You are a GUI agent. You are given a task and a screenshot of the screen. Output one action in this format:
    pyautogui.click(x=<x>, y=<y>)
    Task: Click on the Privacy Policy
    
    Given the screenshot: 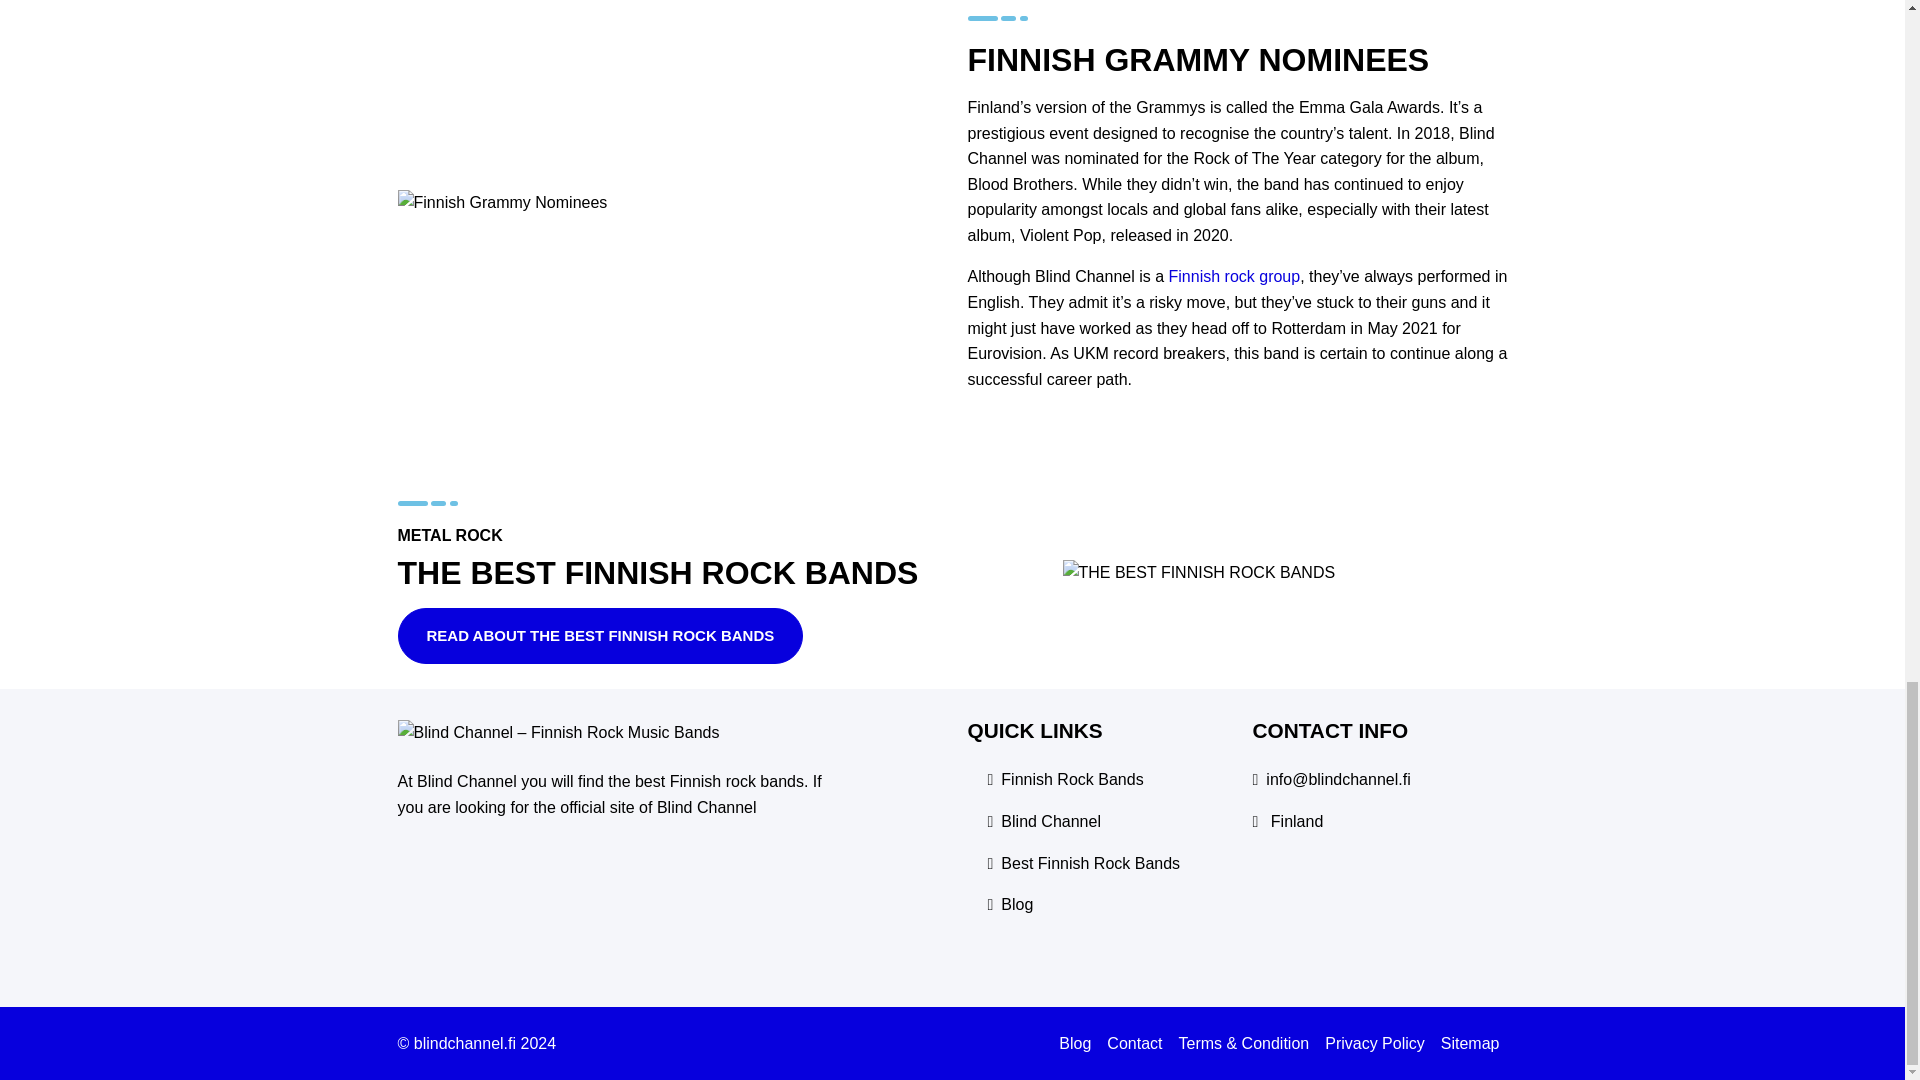 What is the action you would take?
    pyautogui.click(x=1374, y=1044)
    